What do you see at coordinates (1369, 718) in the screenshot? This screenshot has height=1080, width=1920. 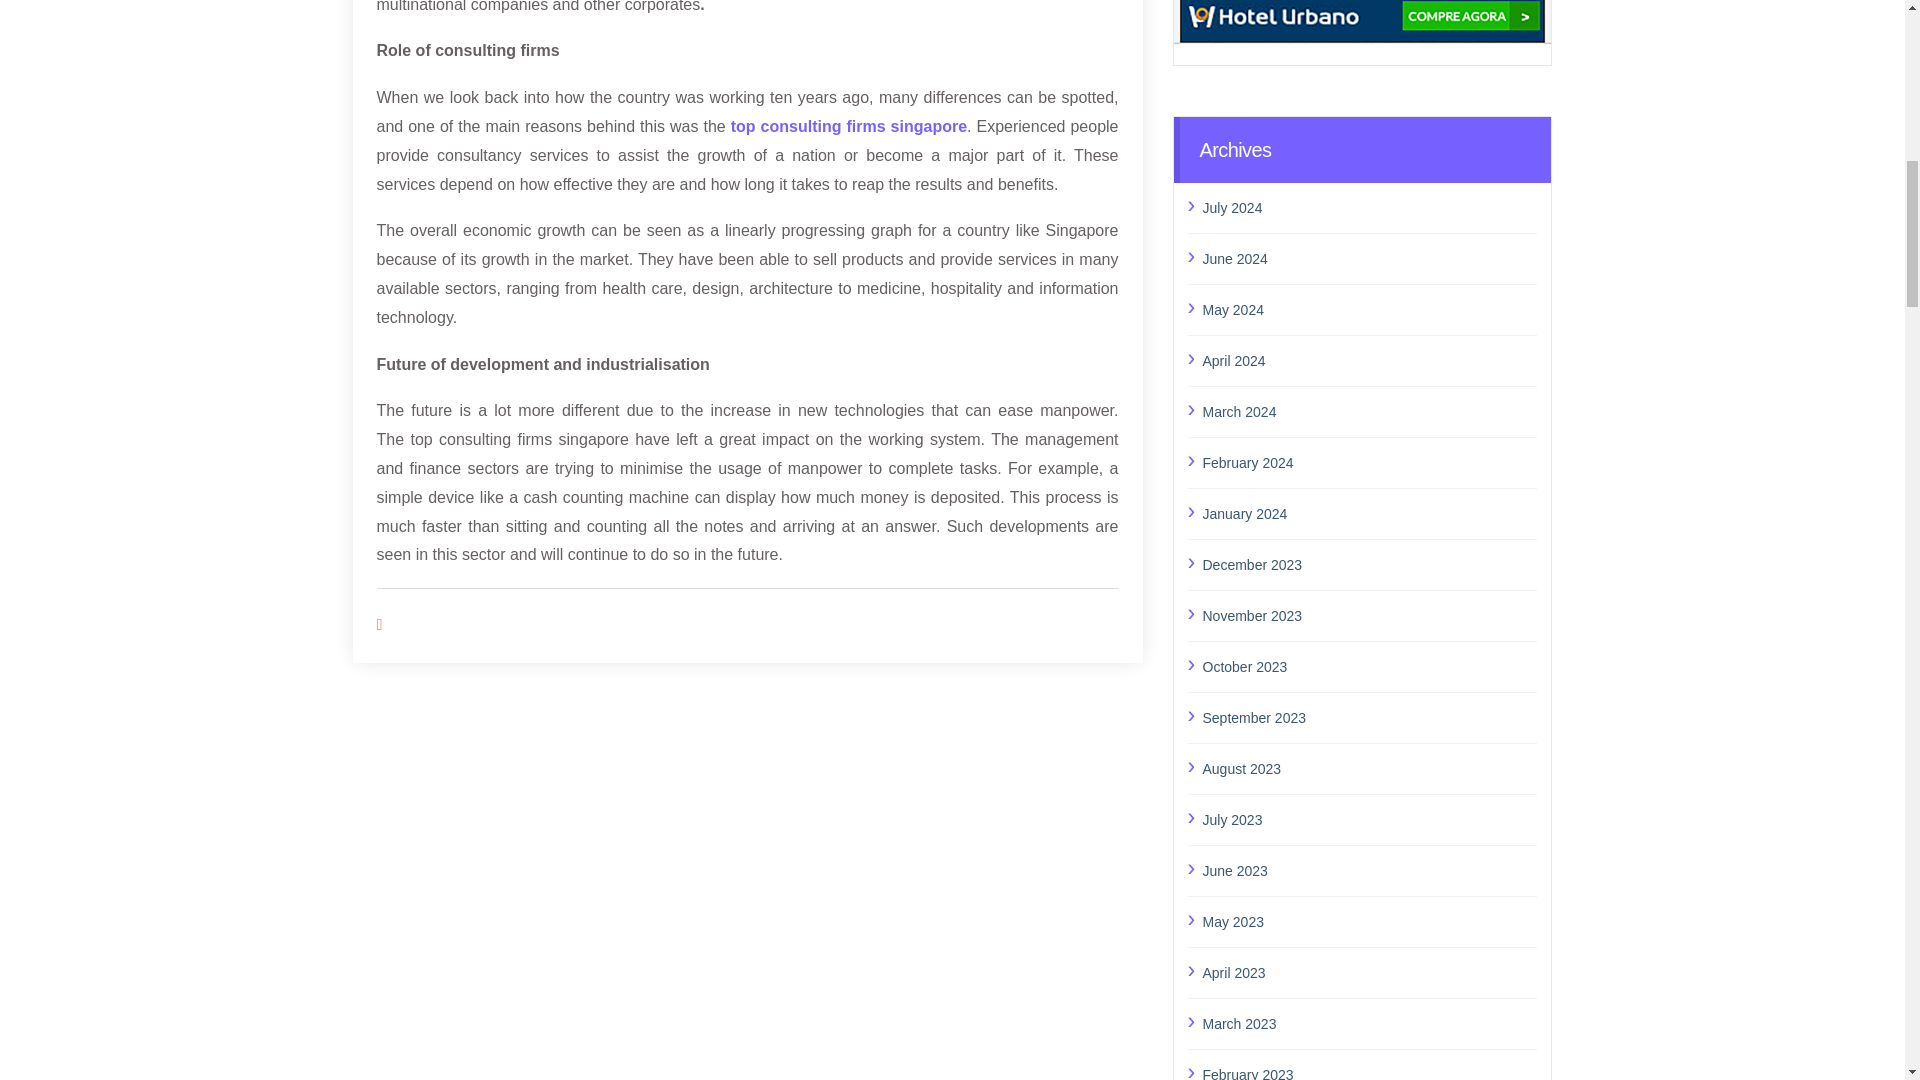 I see `September 2023` at bounding box center [1369, 718].